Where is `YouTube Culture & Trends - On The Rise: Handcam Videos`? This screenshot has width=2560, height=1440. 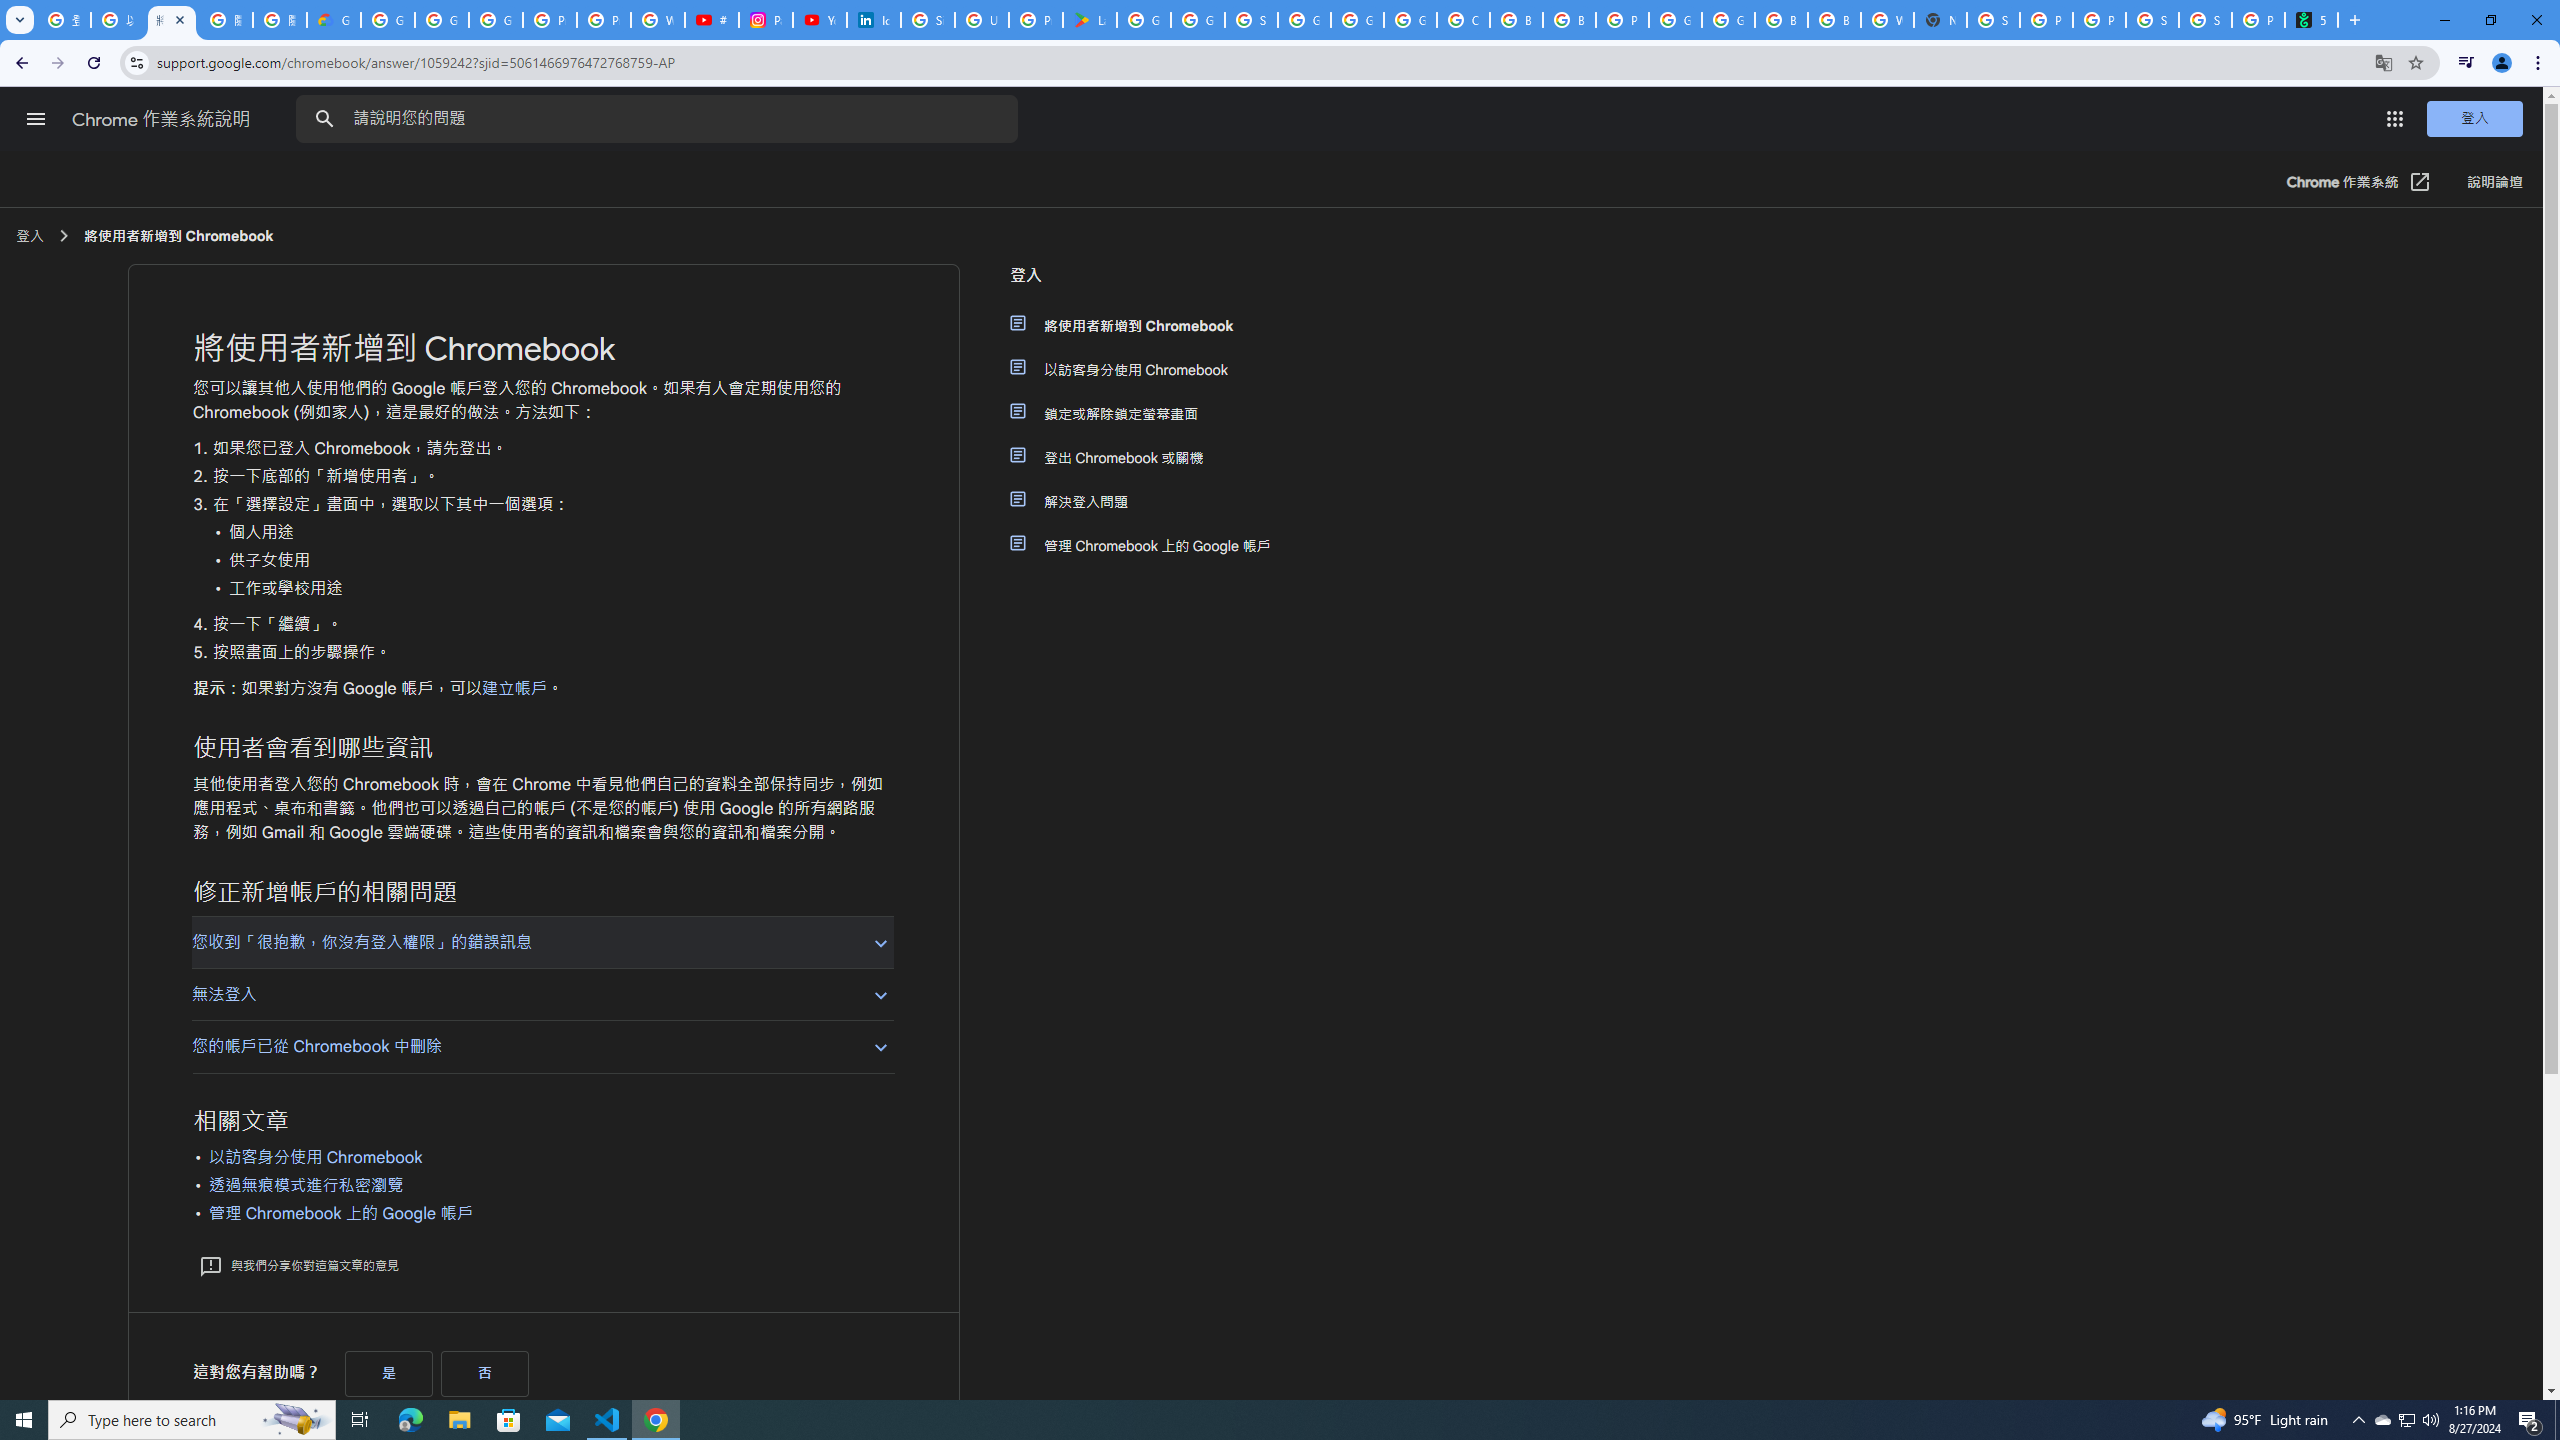
YouTube Culture & Trends - On The Rise: Handcam Videos is located at coordinates (819, 20).